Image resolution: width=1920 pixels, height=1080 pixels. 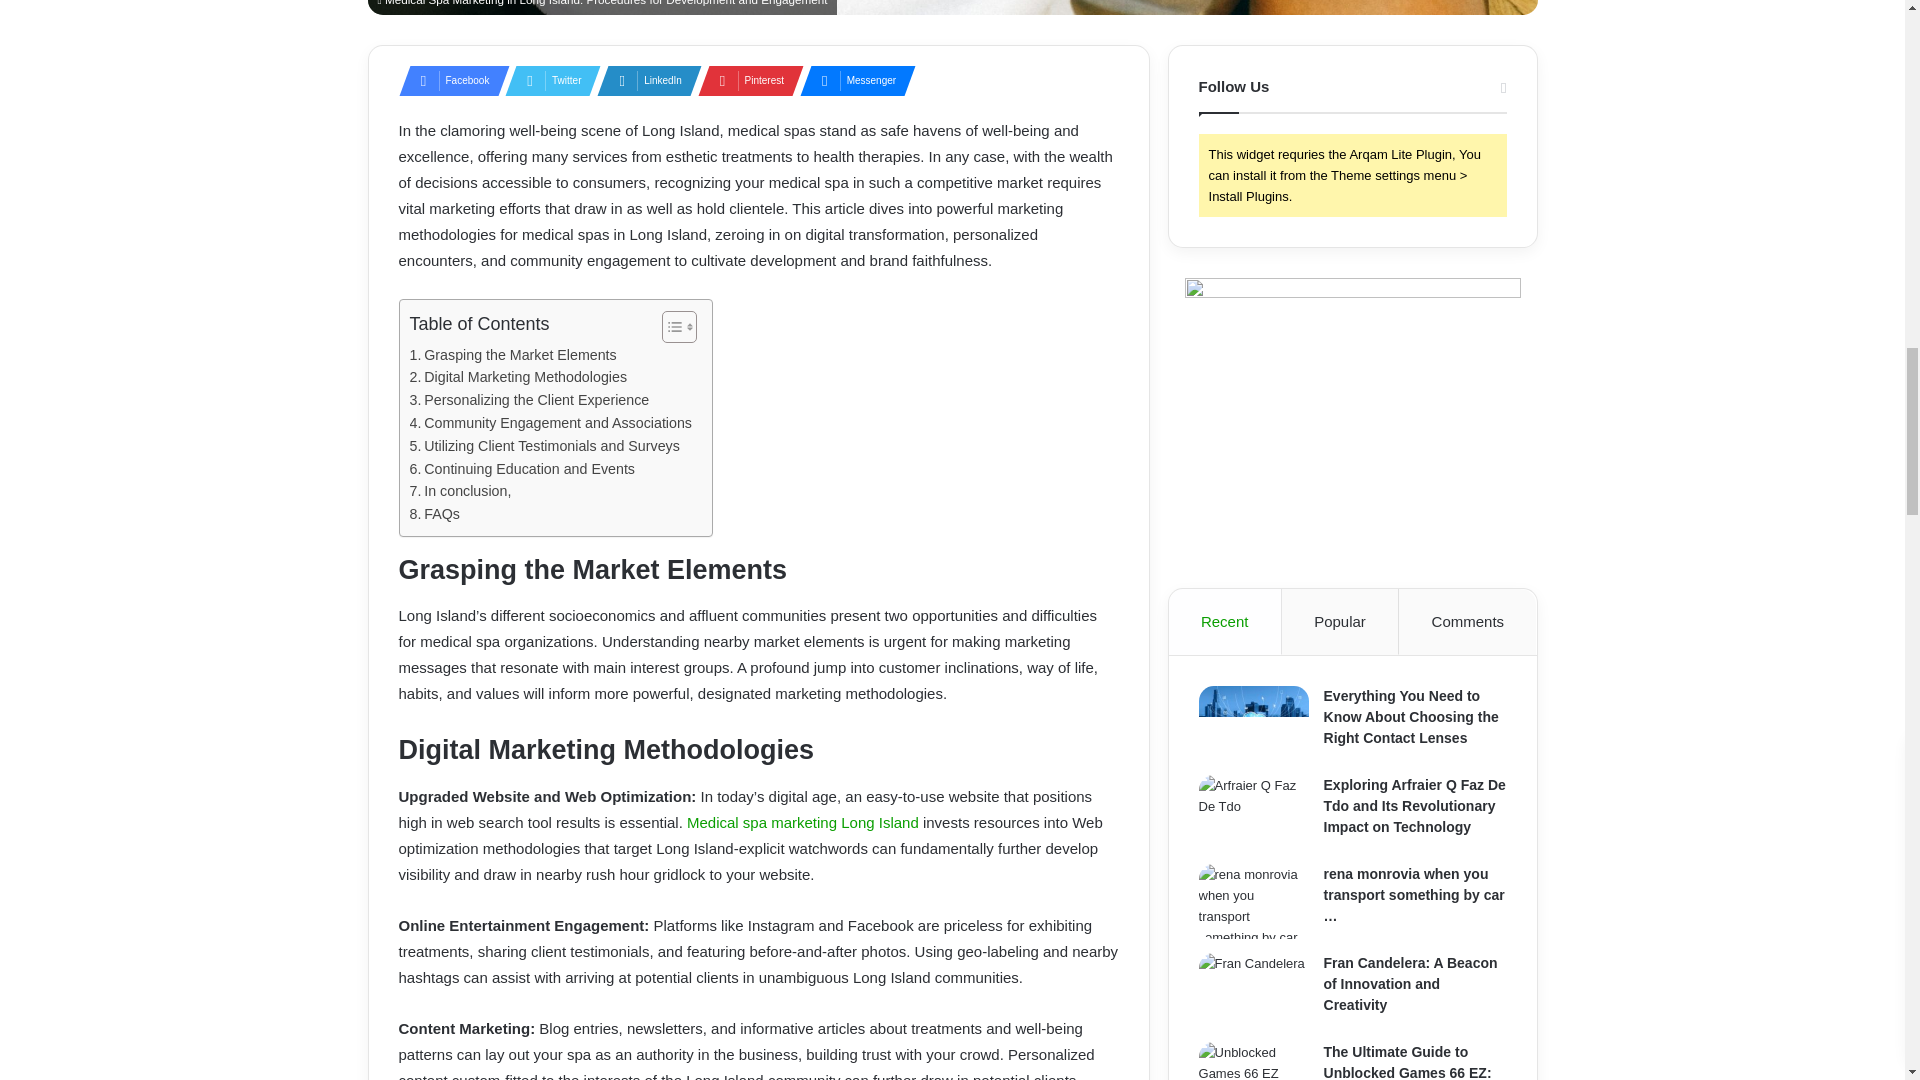 What do you see at coordinates (550, 423) in the screenshot?
I see `Community Engagement and Associations` at bounding box center [550, 423].